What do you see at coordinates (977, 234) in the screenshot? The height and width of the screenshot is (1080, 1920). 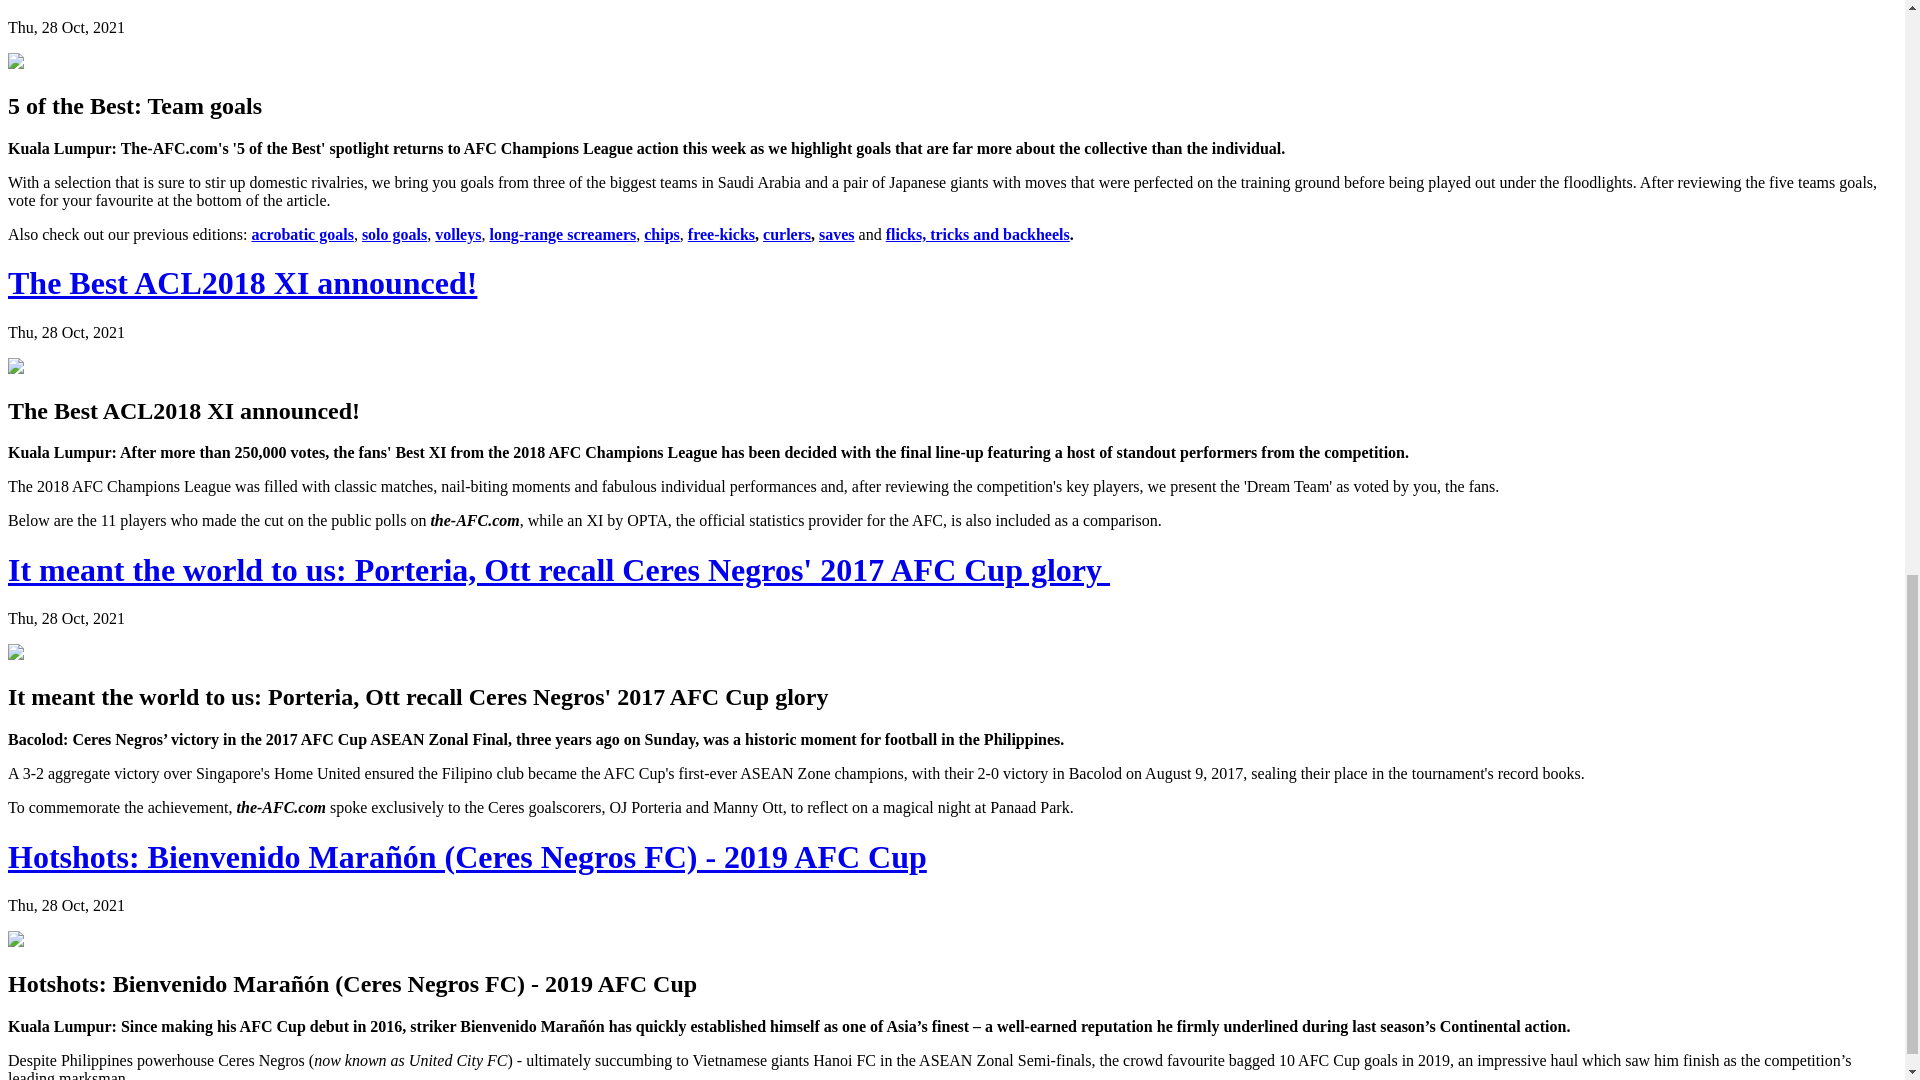 I see `flicks, tricks and backheels` at bounding box center [977, 234].